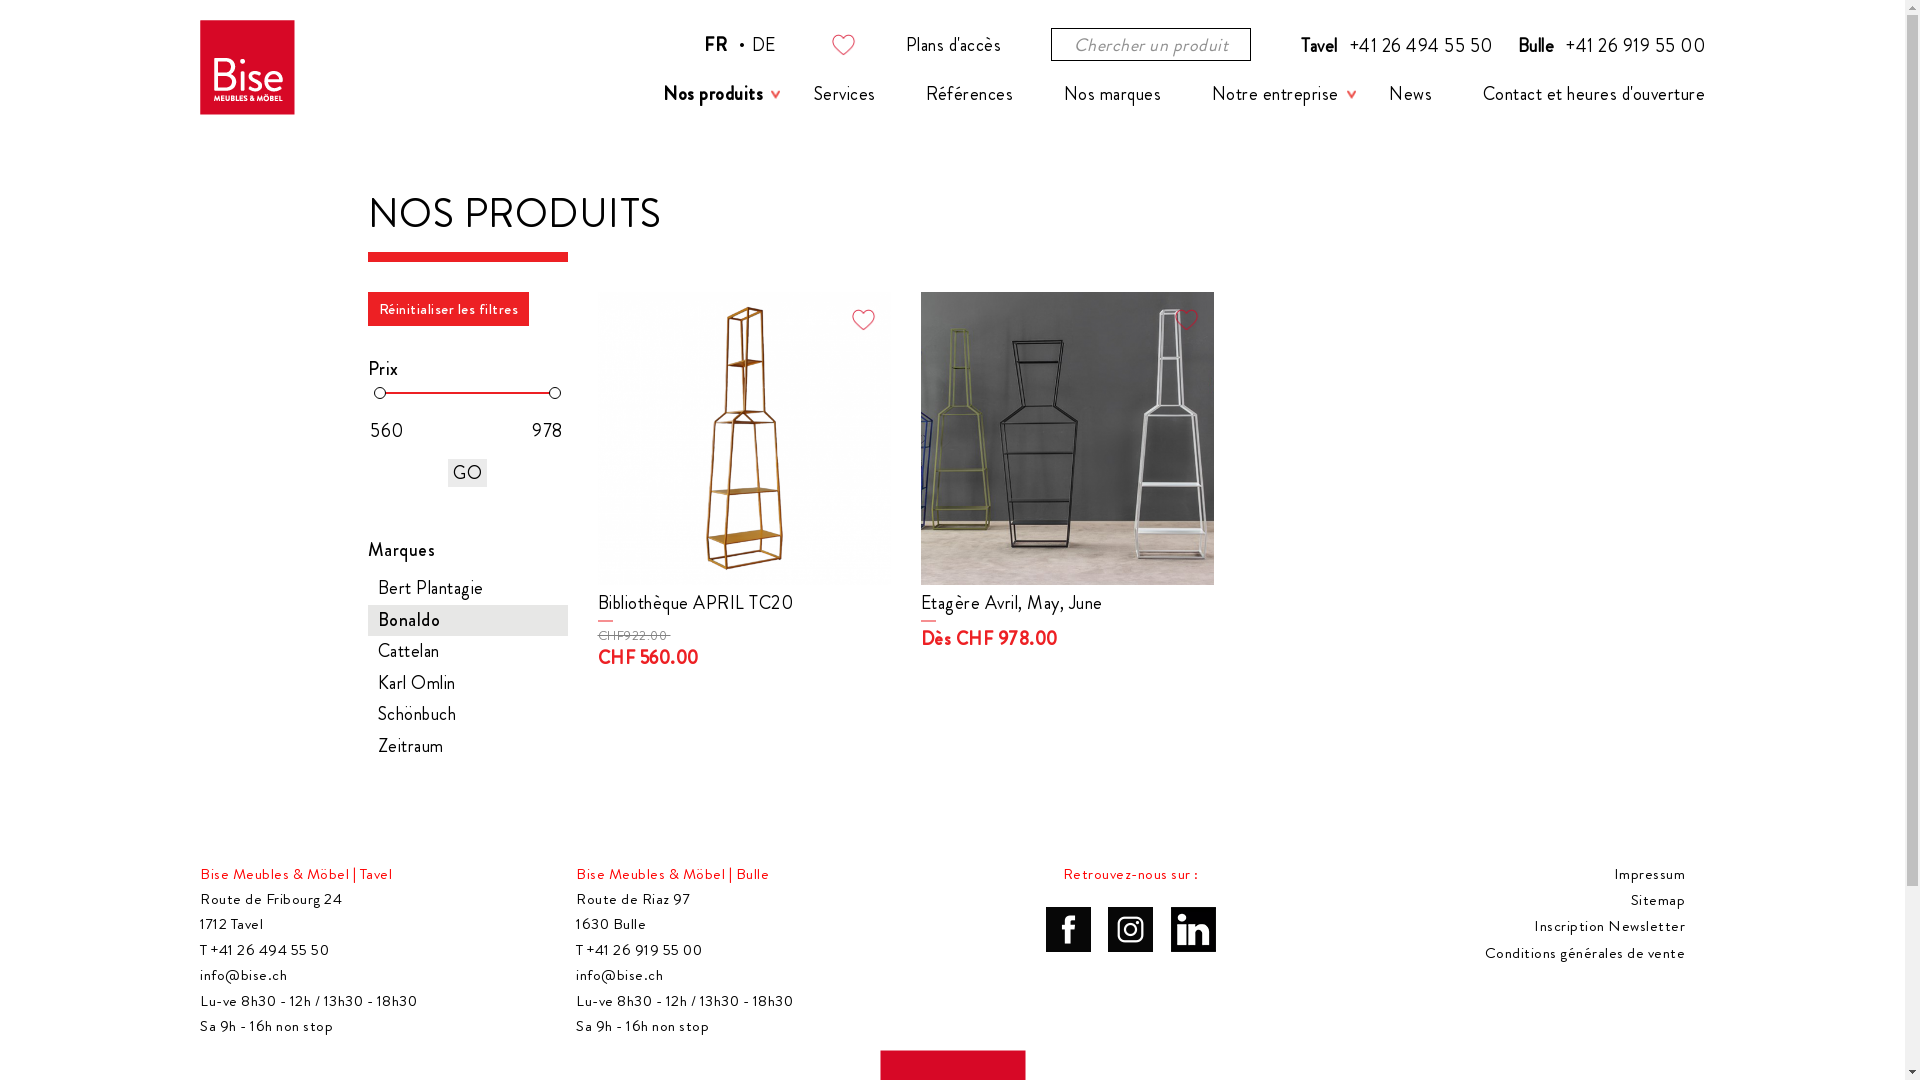 The height and width of the screenshot is (1080, 1920). Describe the element at coordinates (244, 976) in the screenshot. I see `info@bise.ch` at that location.